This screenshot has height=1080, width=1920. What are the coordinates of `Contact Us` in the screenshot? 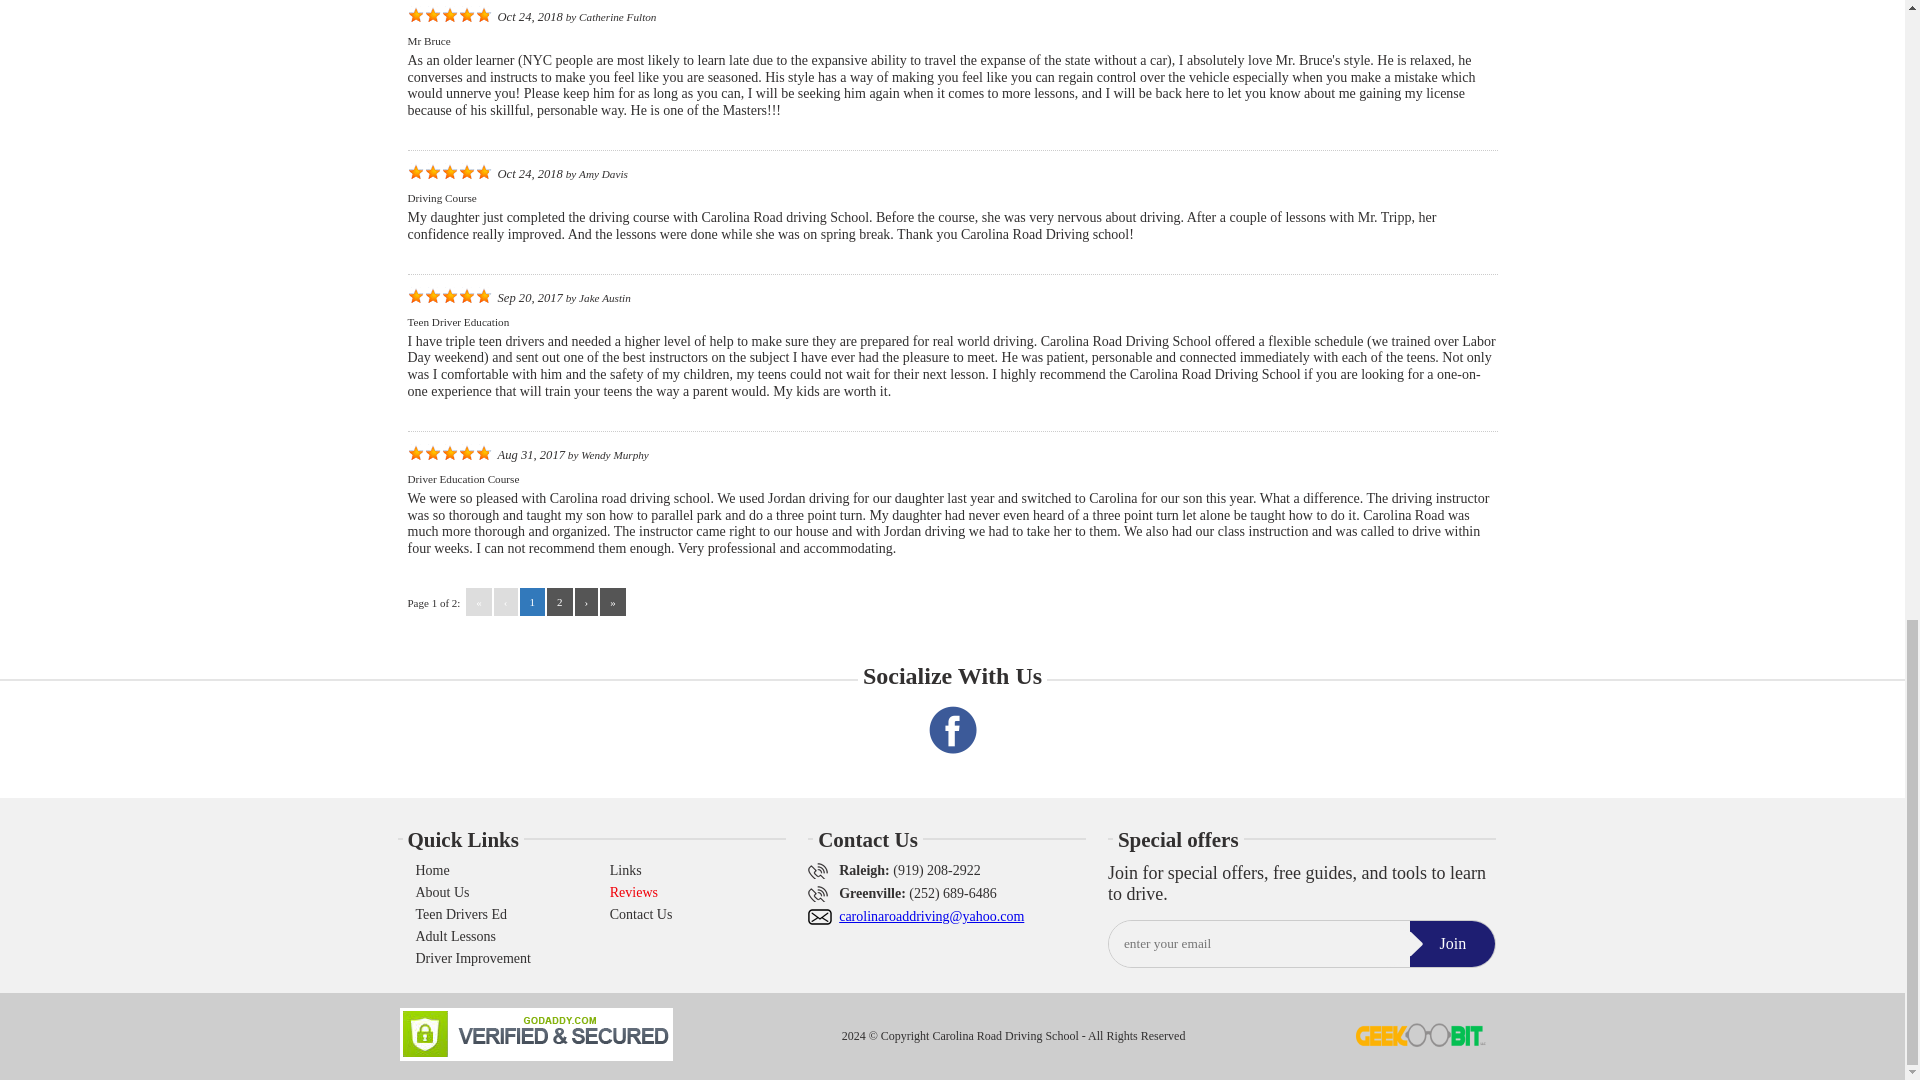 It's located at (642, 915).